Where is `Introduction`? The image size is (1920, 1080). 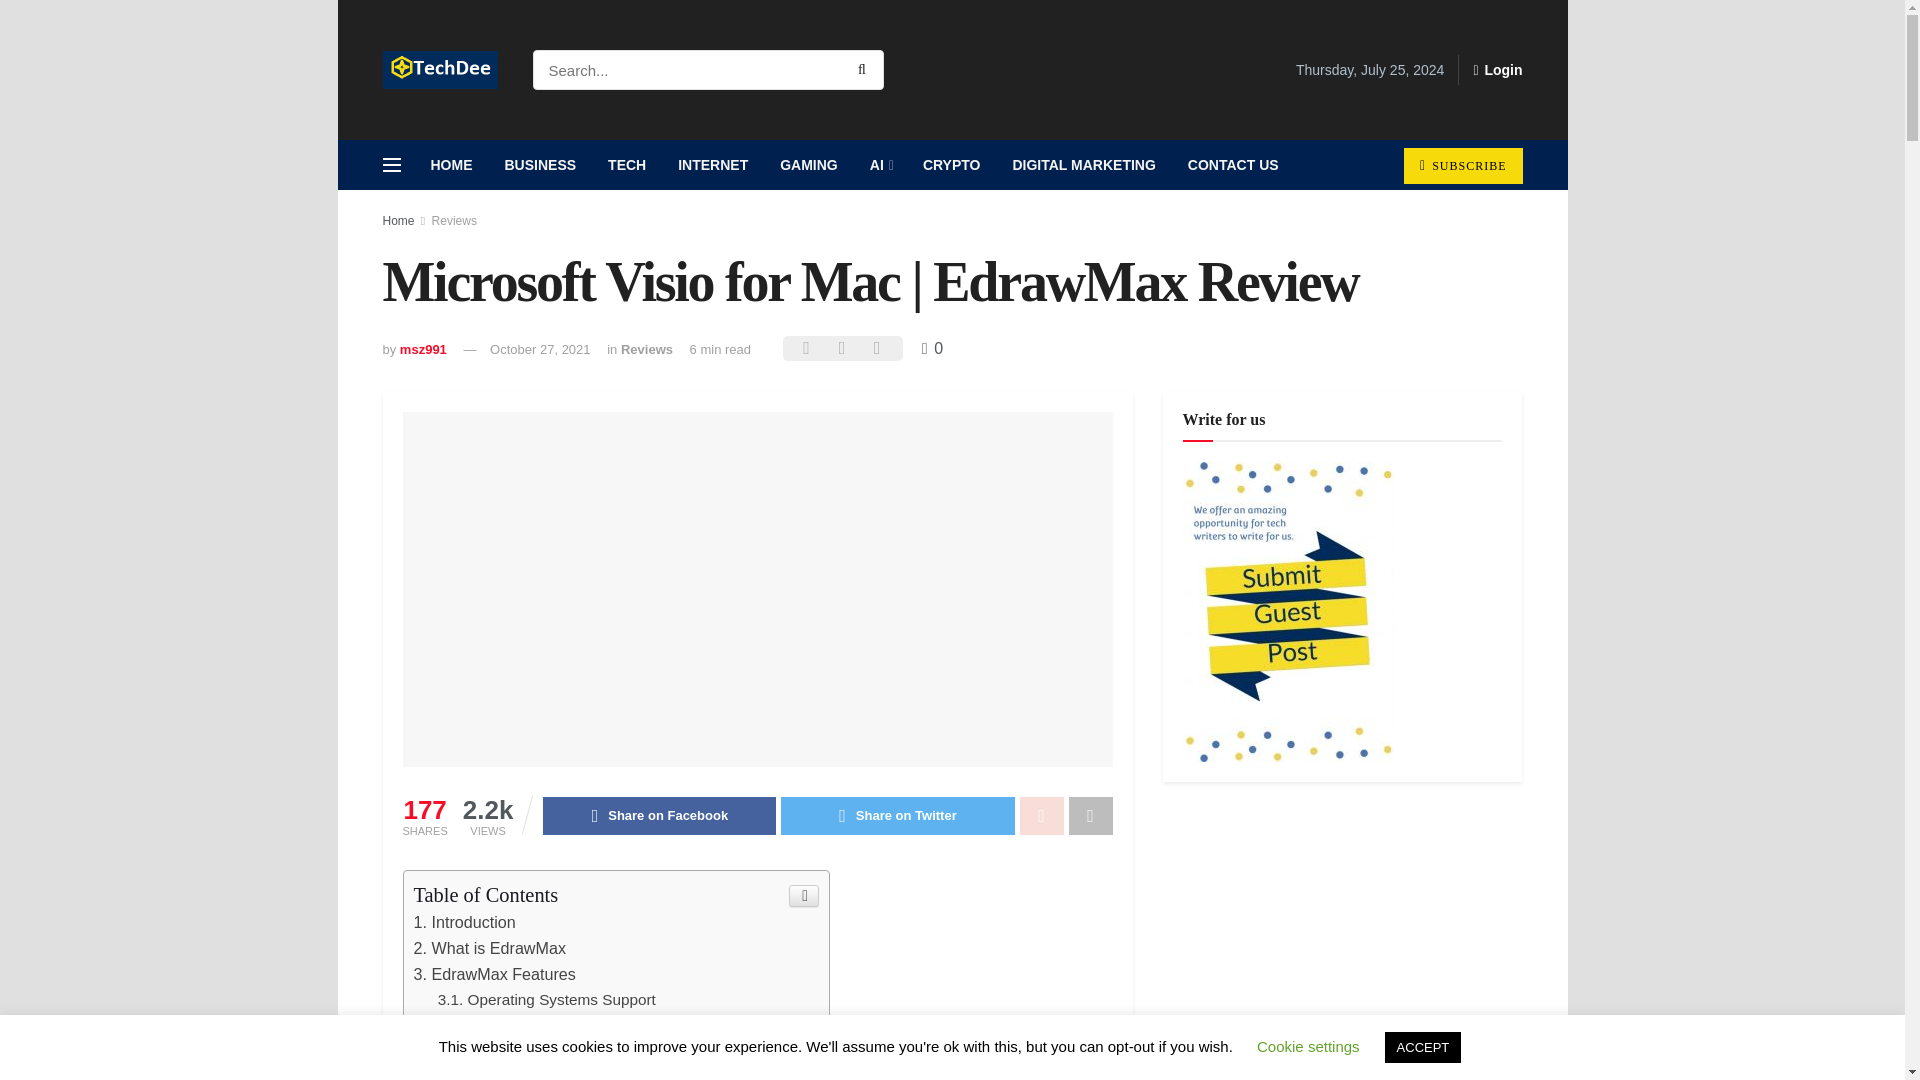 Introduction is located at coordinates (465, 921).